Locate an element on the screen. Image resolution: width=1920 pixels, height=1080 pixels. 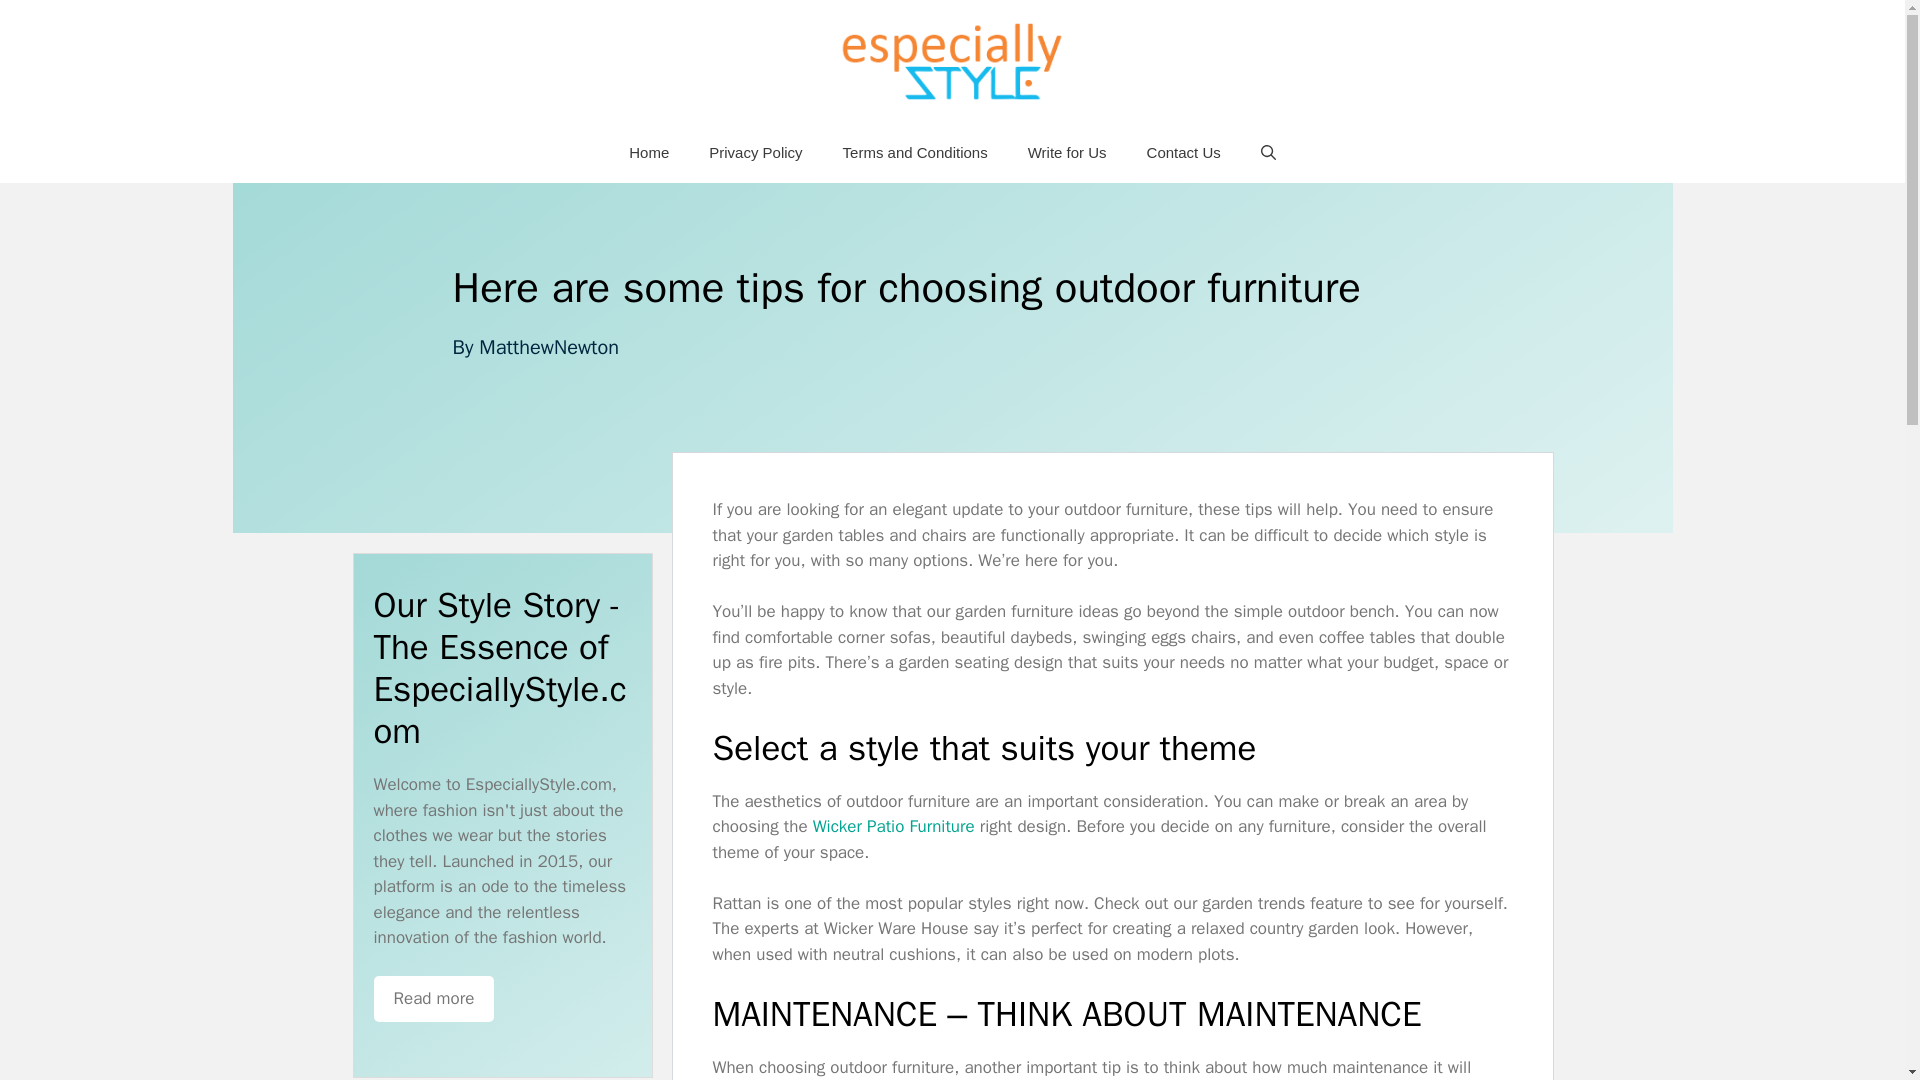
Home is located at coordinates (648, 152).